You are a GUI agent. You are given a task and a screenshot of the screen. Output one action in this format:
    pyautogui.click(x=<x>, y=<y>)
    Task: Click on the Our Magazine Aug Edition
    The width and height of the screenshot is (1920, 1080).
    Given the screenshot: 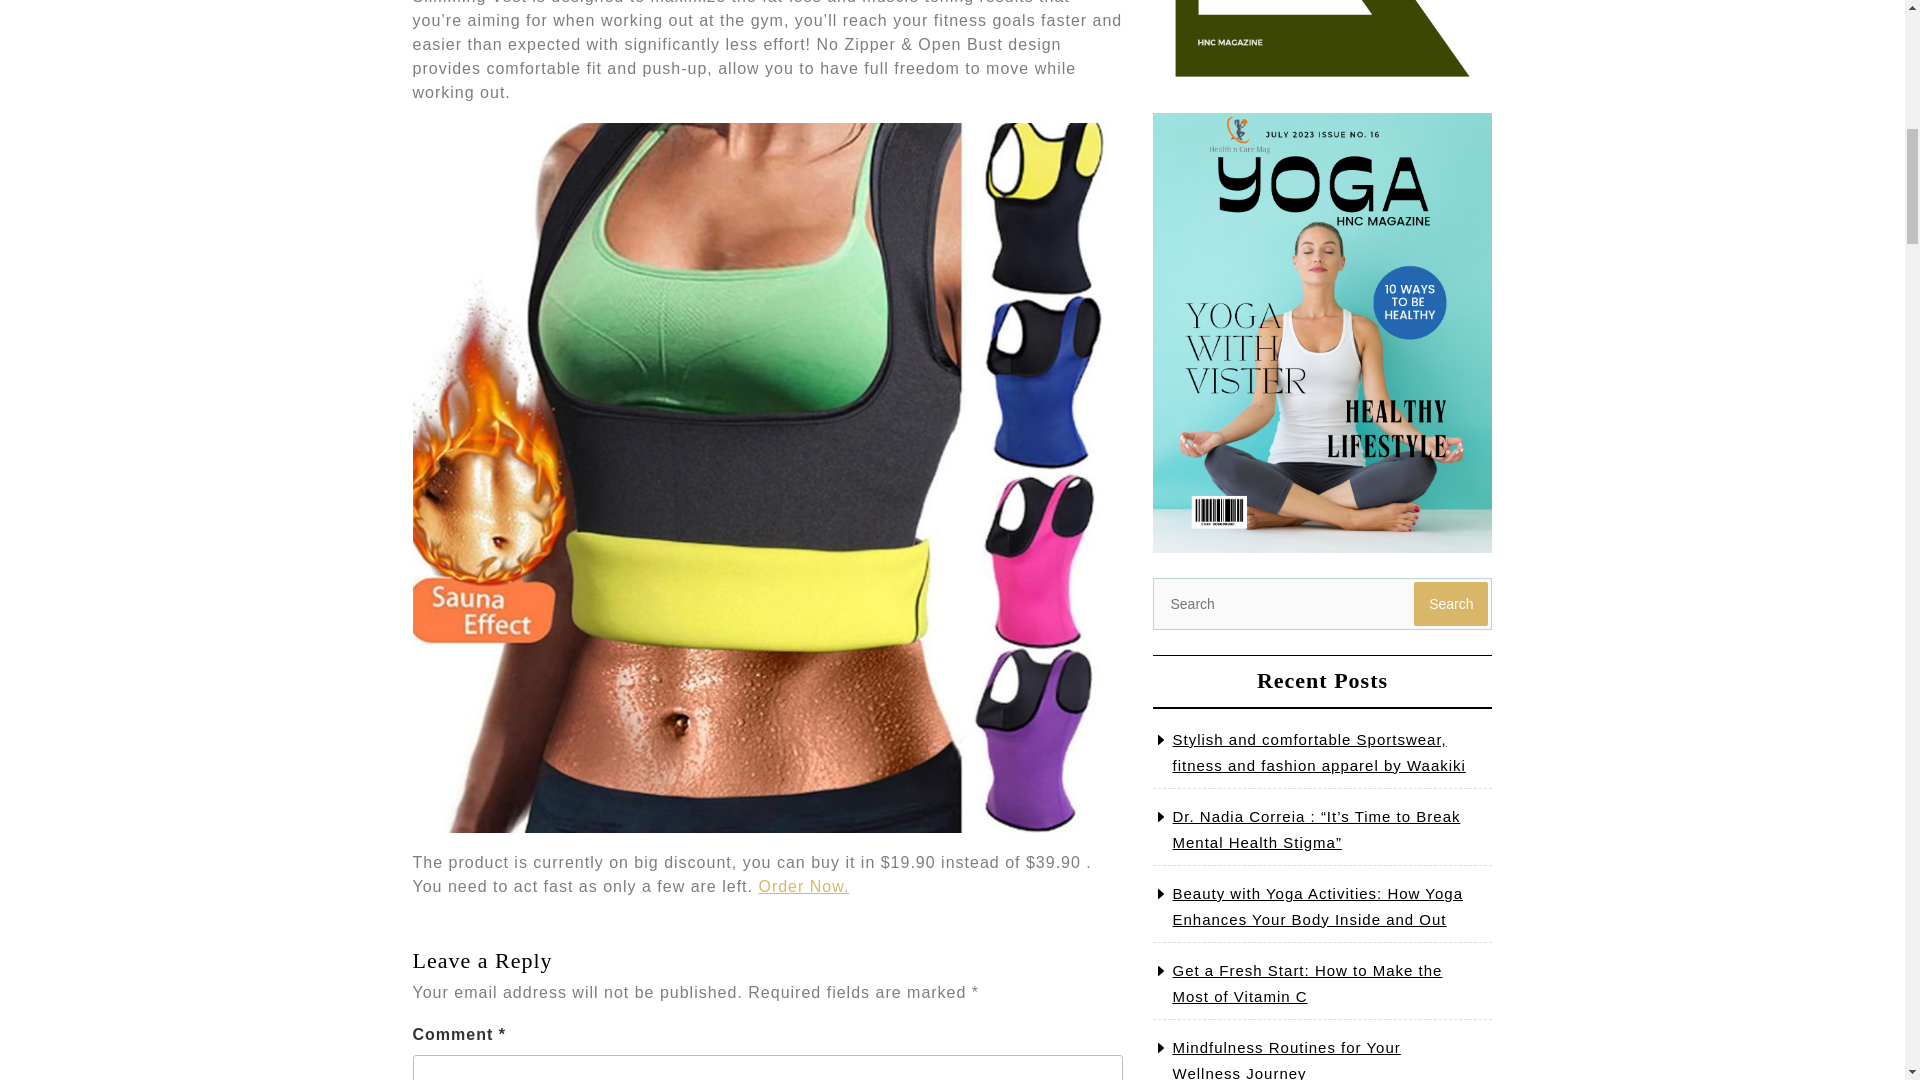 What is the action you would take?
    pyautogui.click(x=1322, y=44)
    